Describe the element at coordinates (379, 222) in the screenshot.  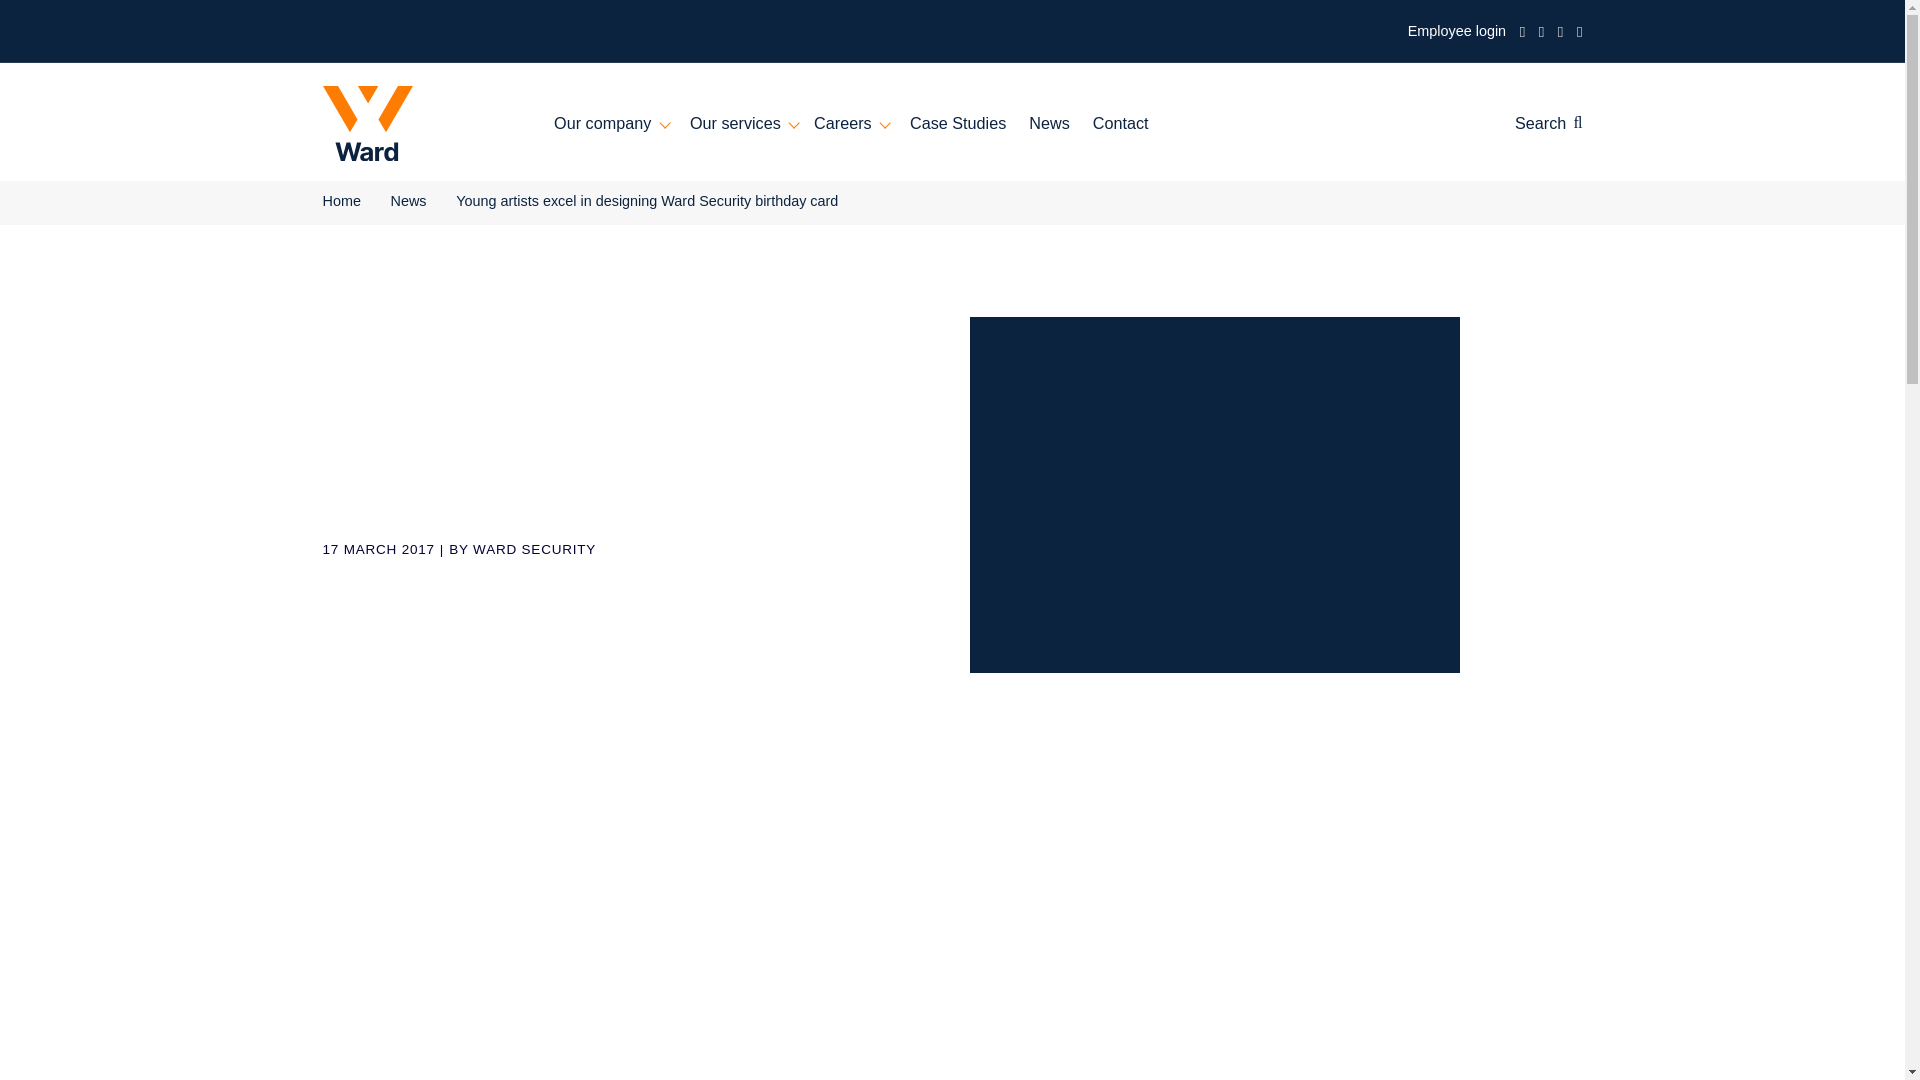
I see `Home` at that location.